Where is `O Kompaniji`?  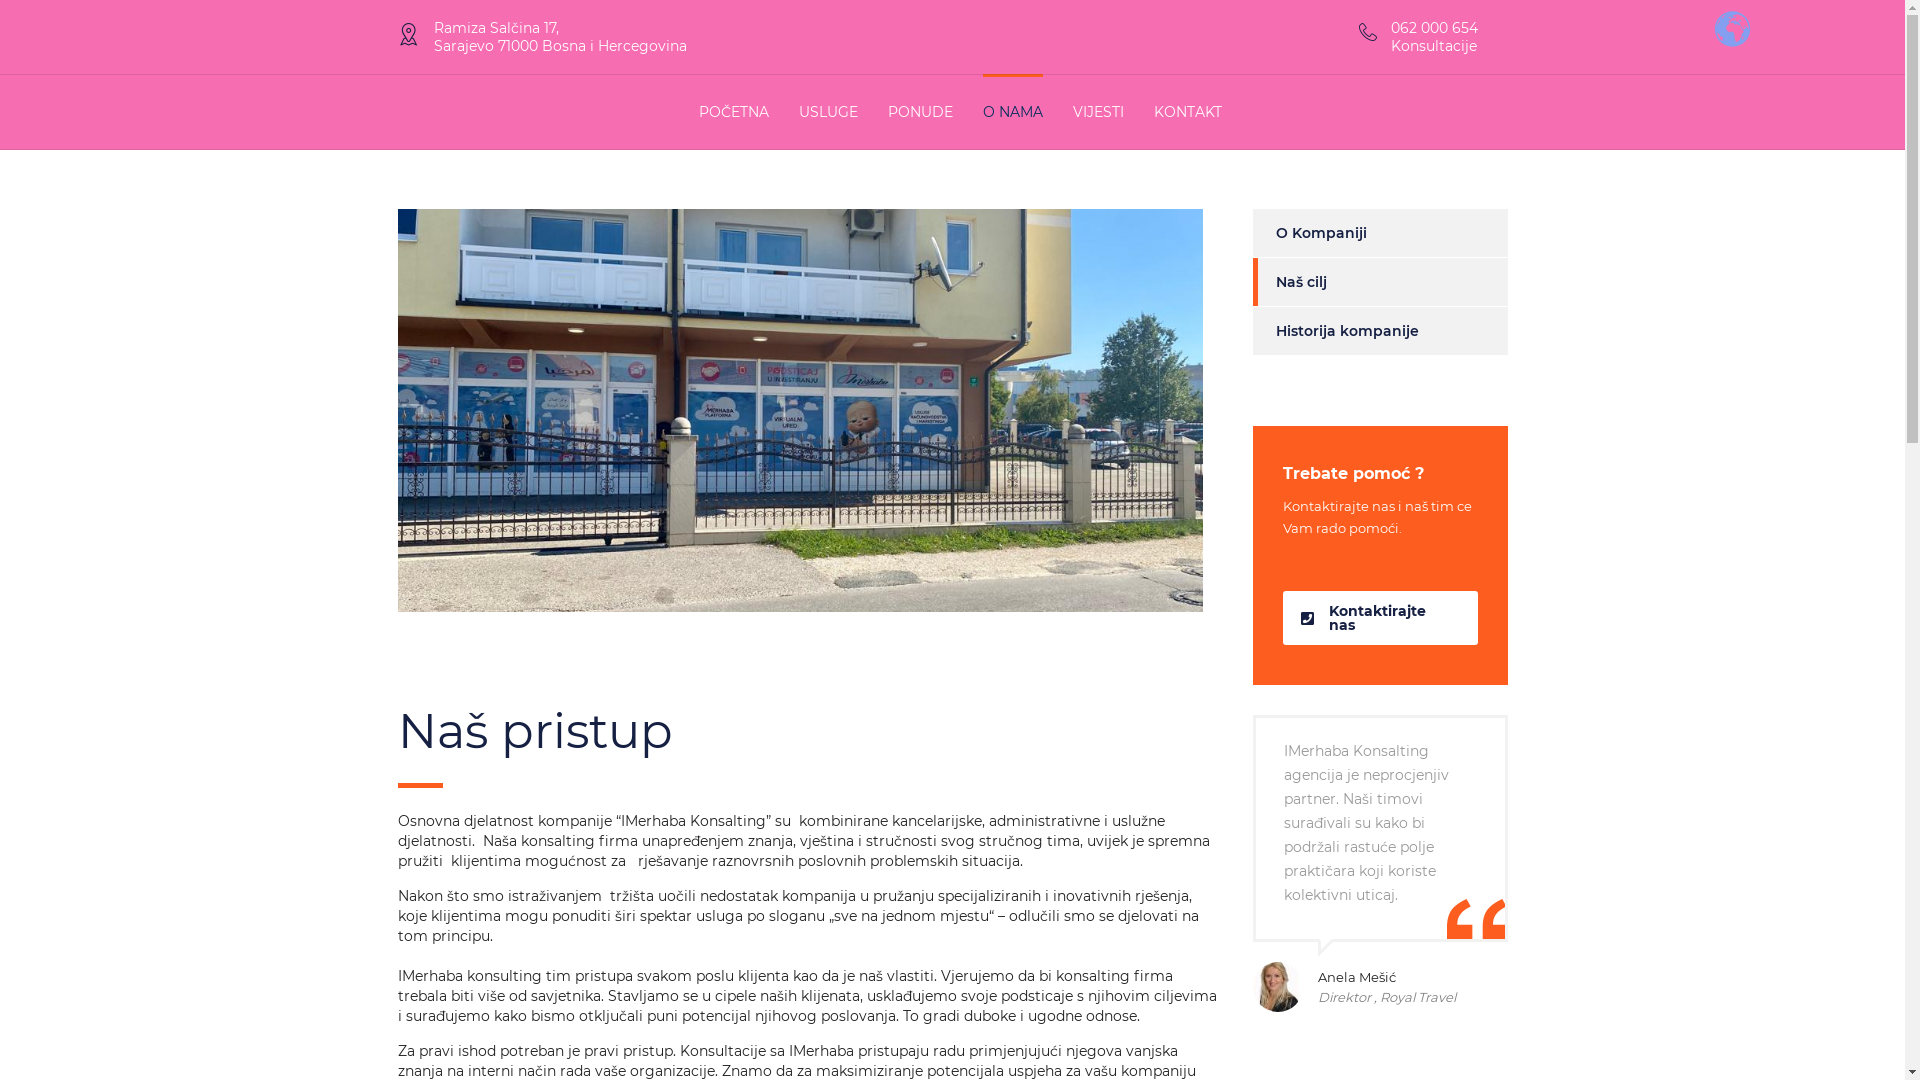 O Kompaniji is located at coordinates (1309, 233).